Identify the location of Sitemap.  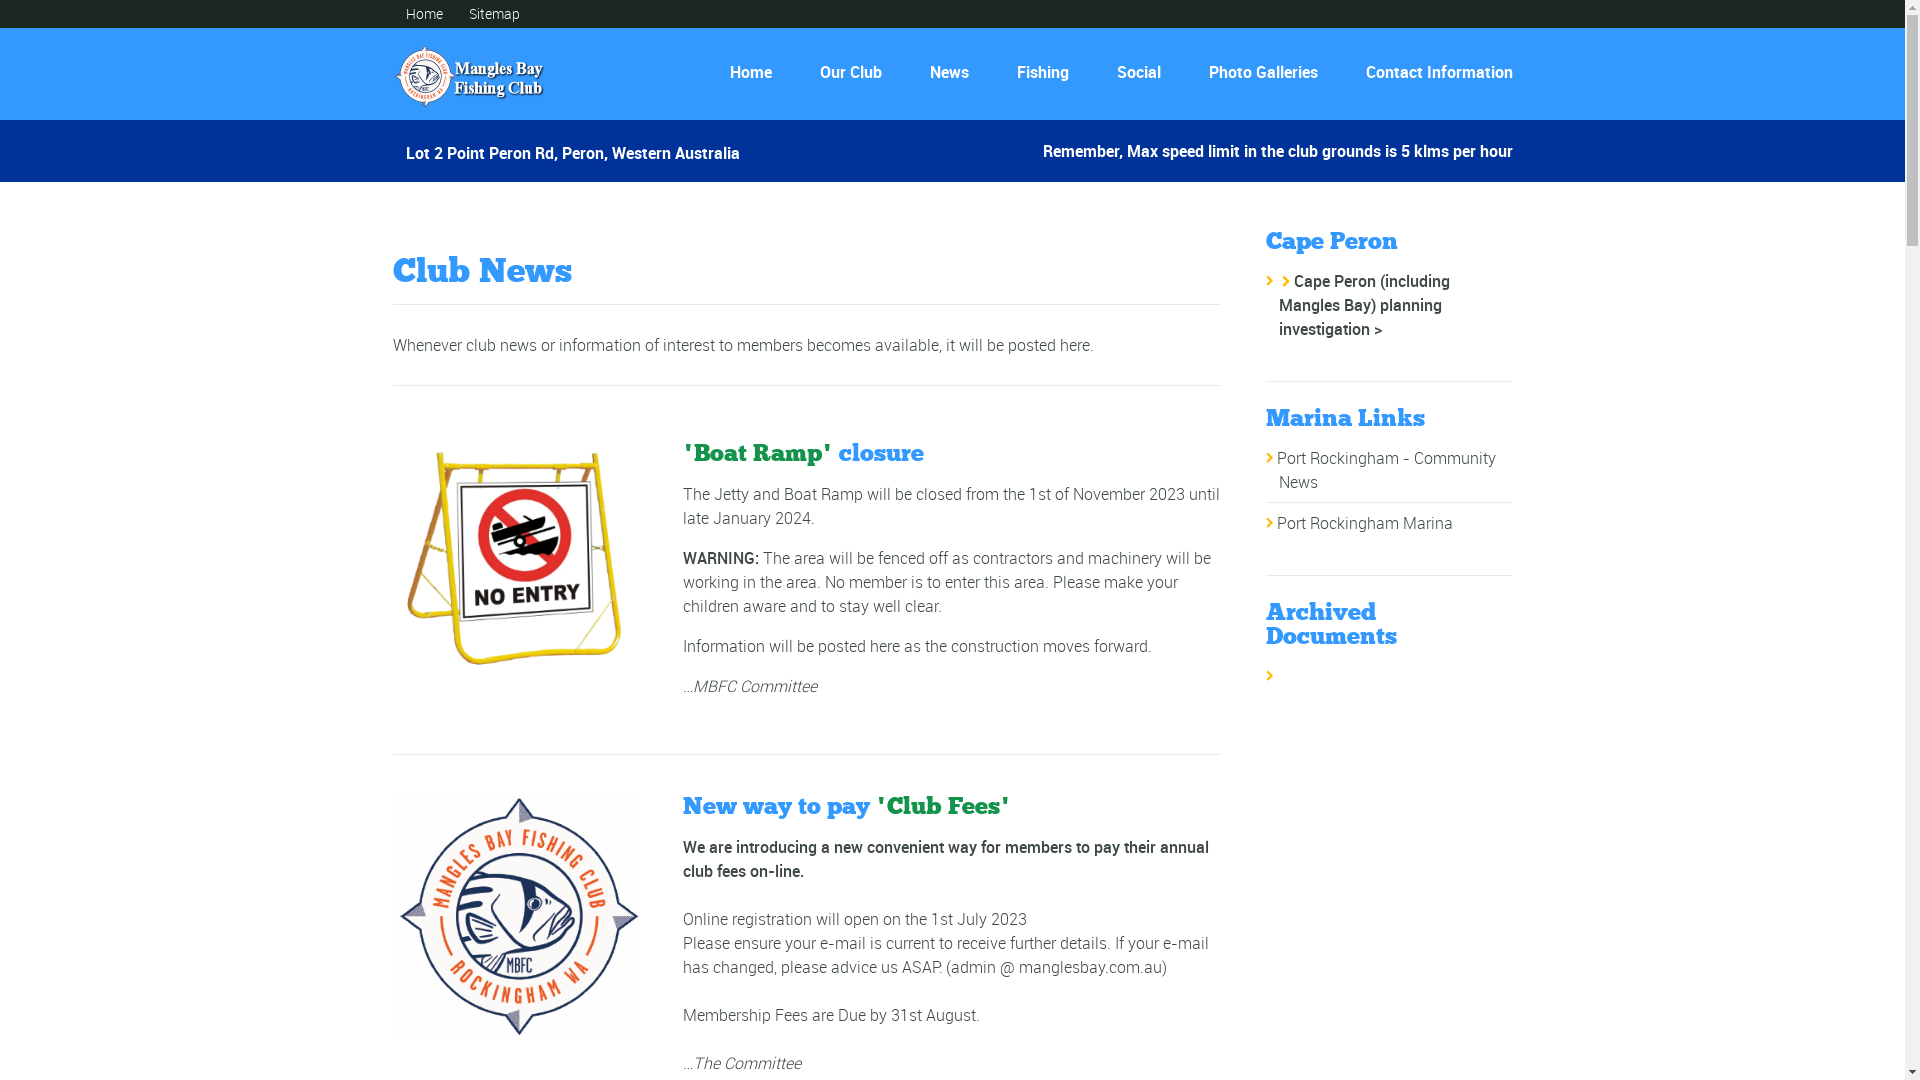
(494, 14).